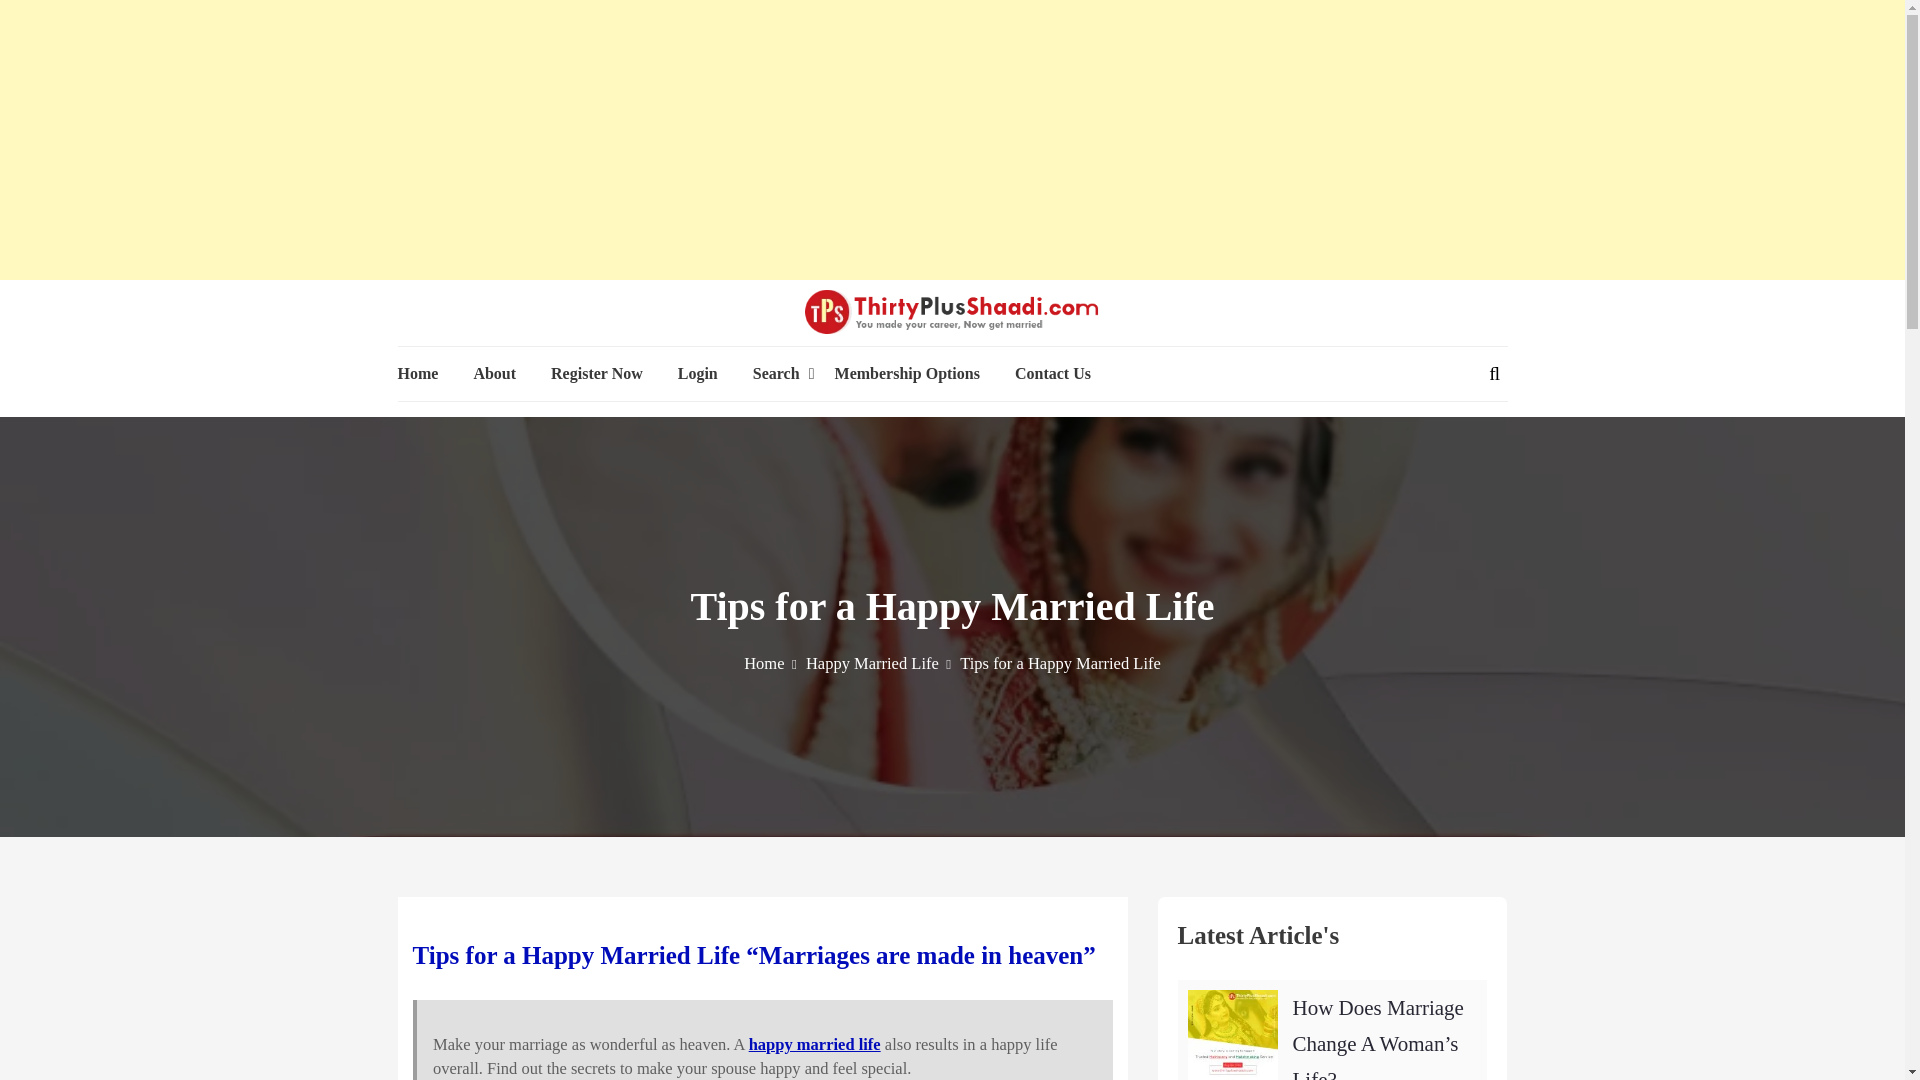  Describe the element at coordinates (814, 1044) in the screenshot. I see `happy married life` at that location.